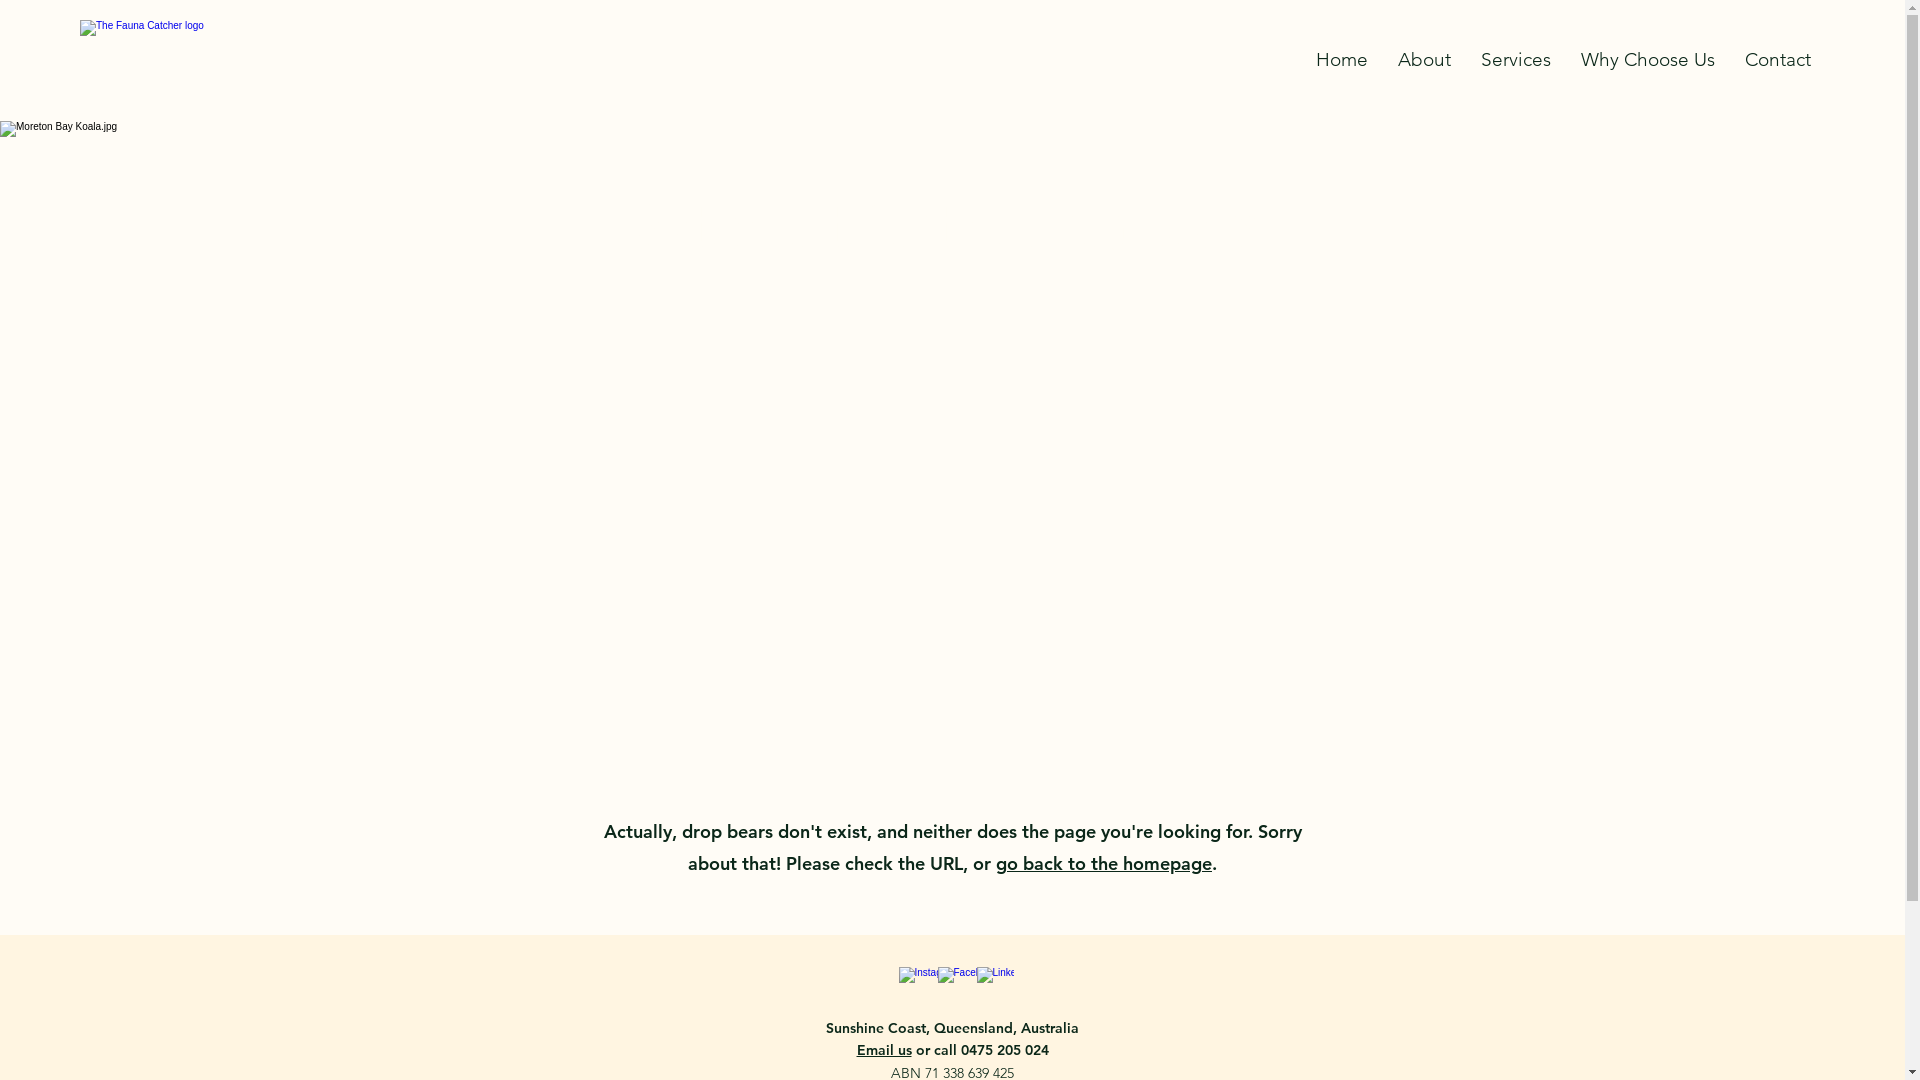  I want to click on Why Choose Us, so click(1648, 60).